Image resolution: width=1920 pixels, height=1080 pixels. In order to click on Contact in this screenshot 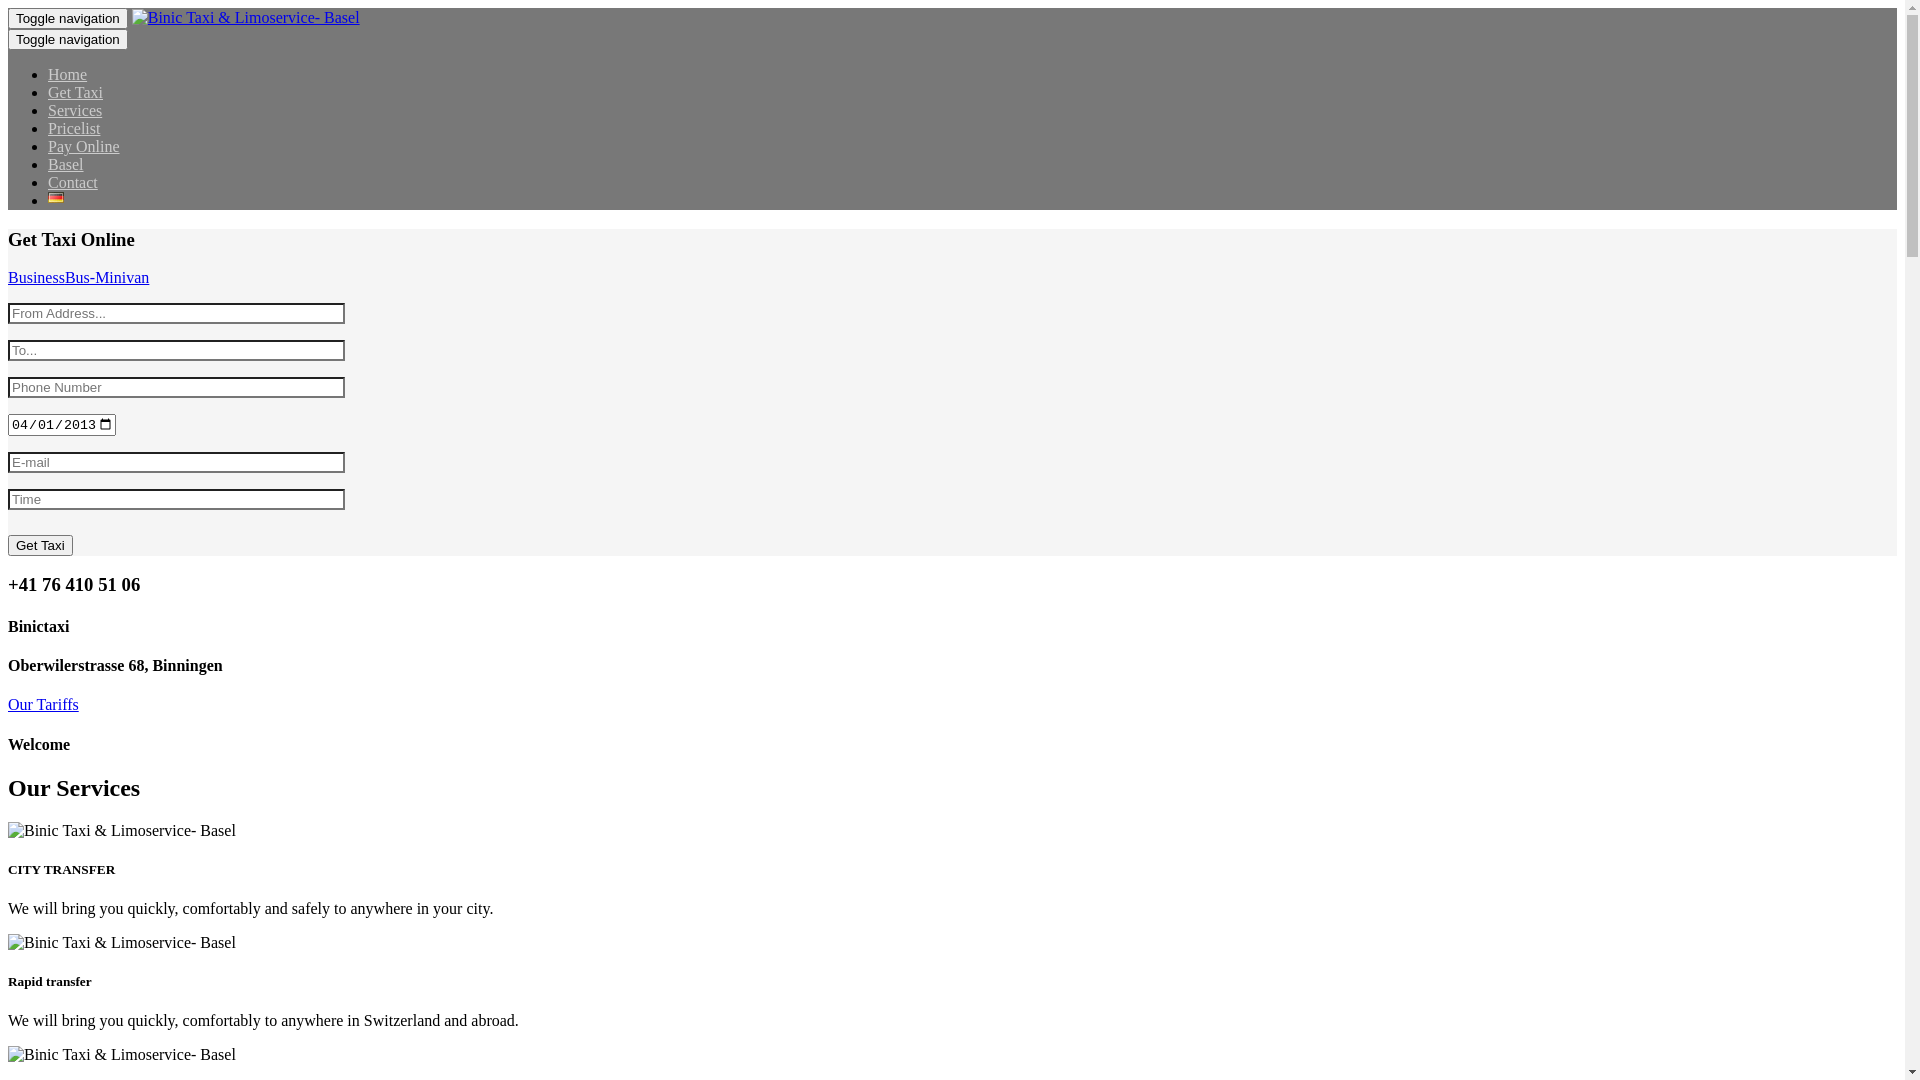, I will do `click(73, 182)`.